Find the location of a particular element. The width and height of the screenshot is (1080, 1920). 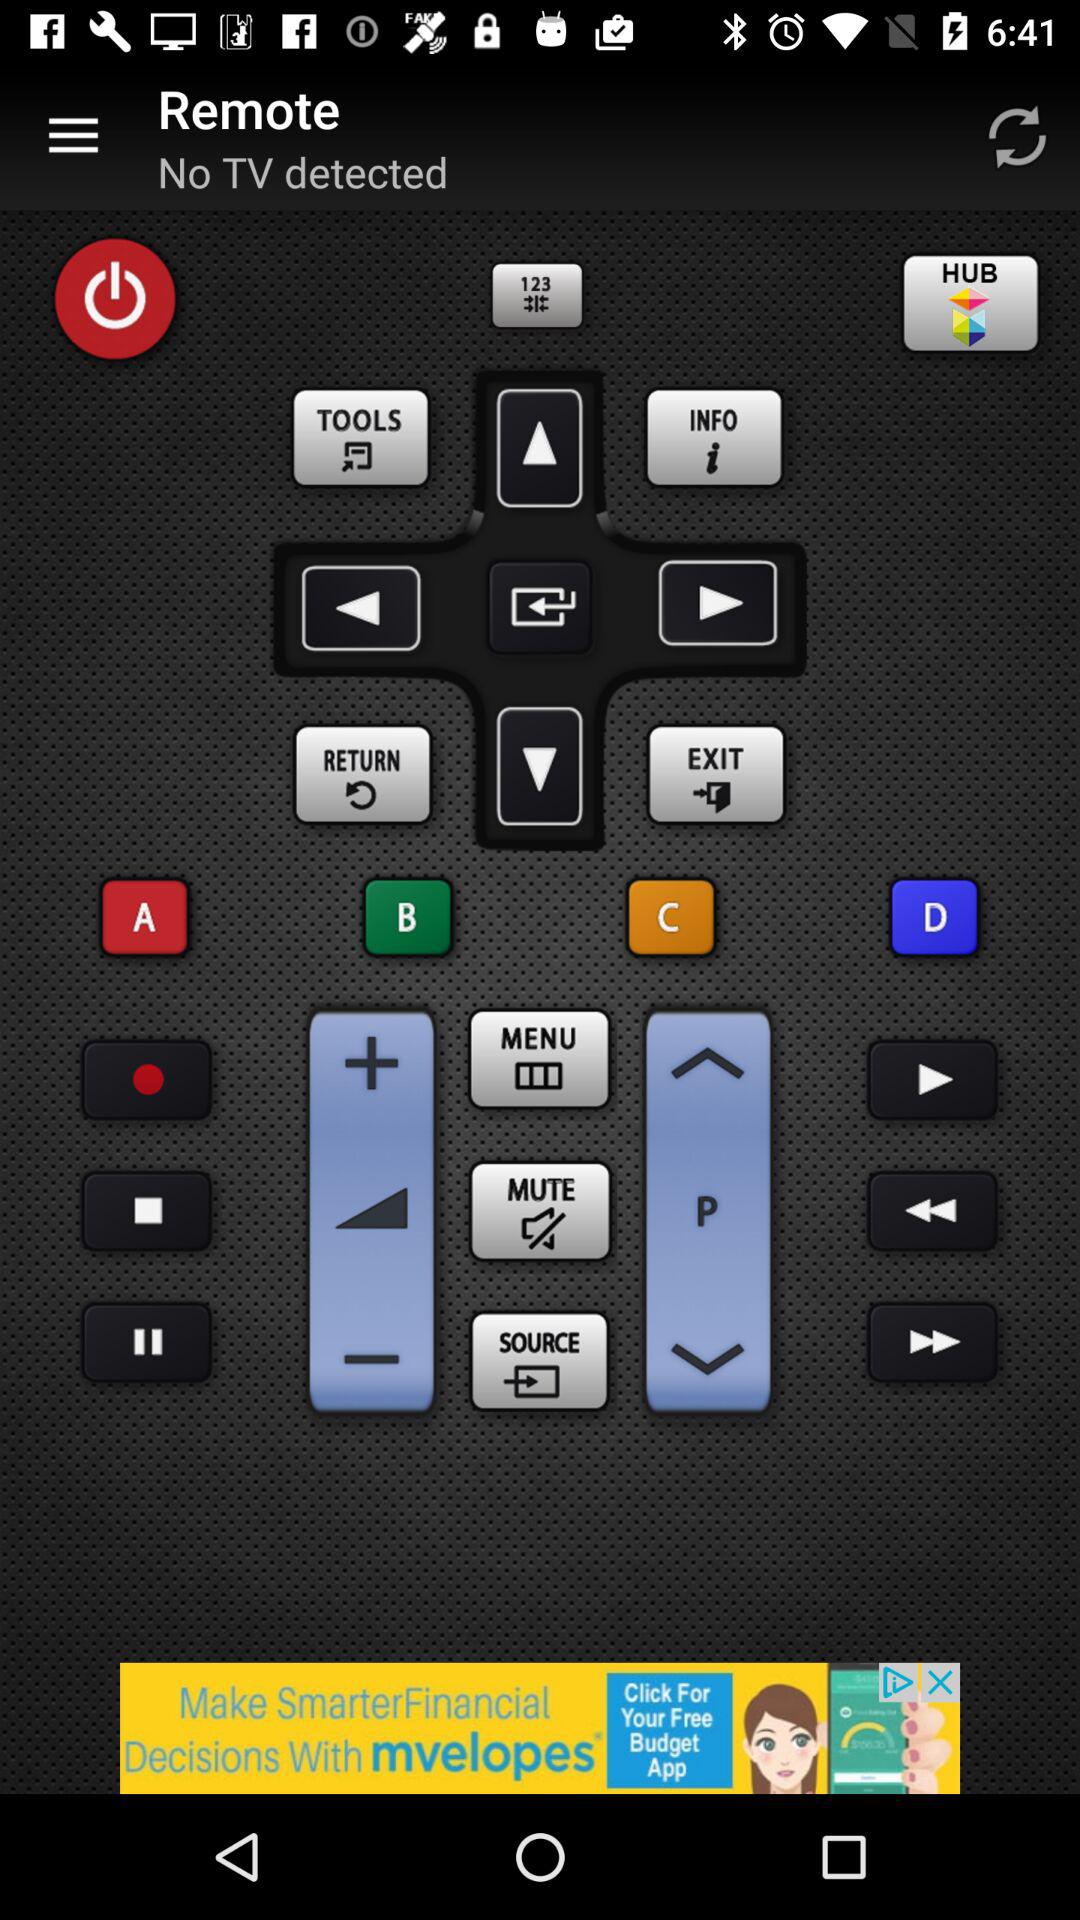

exit button is located at coordinates (716, 776).